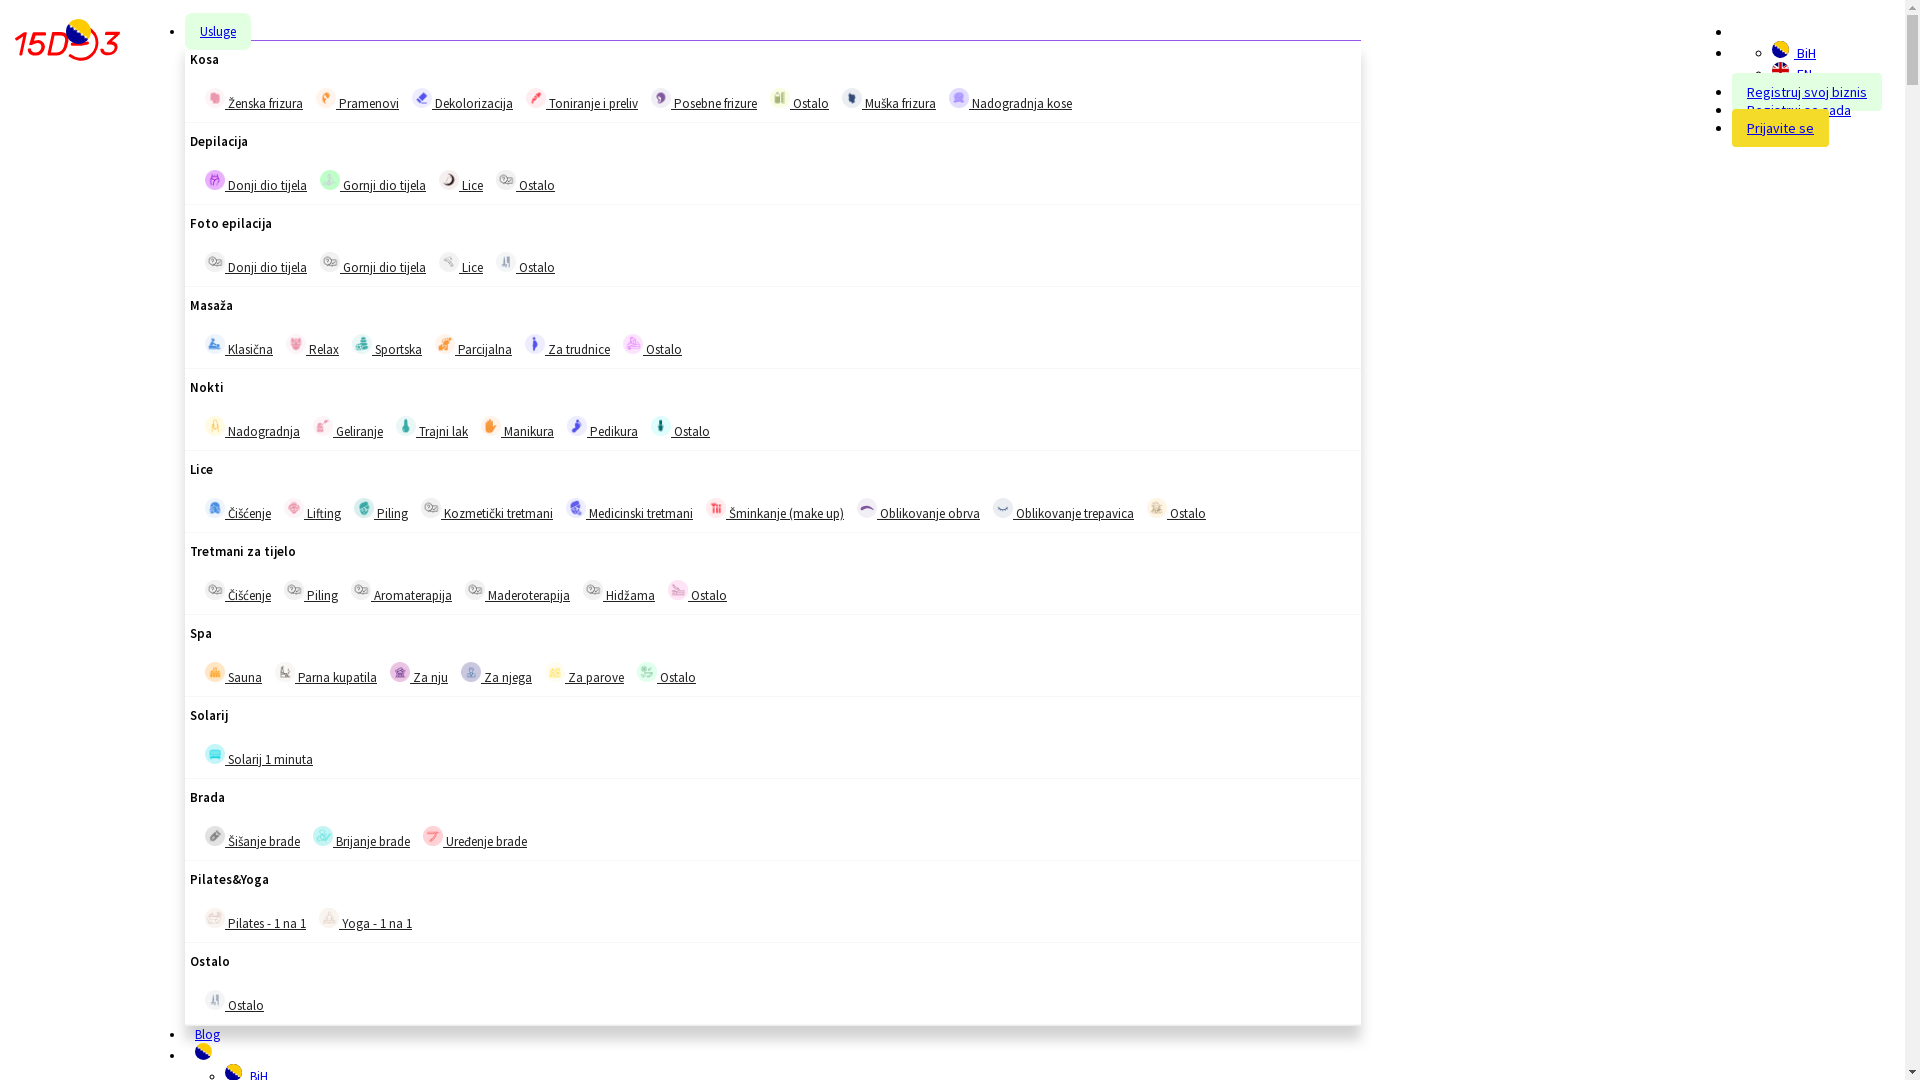 This screenshot has height=1080, width=1920. What do you see at coordinates (461, 182) in the screenshot?
I see `Lice` at bounding box center [461, 182].